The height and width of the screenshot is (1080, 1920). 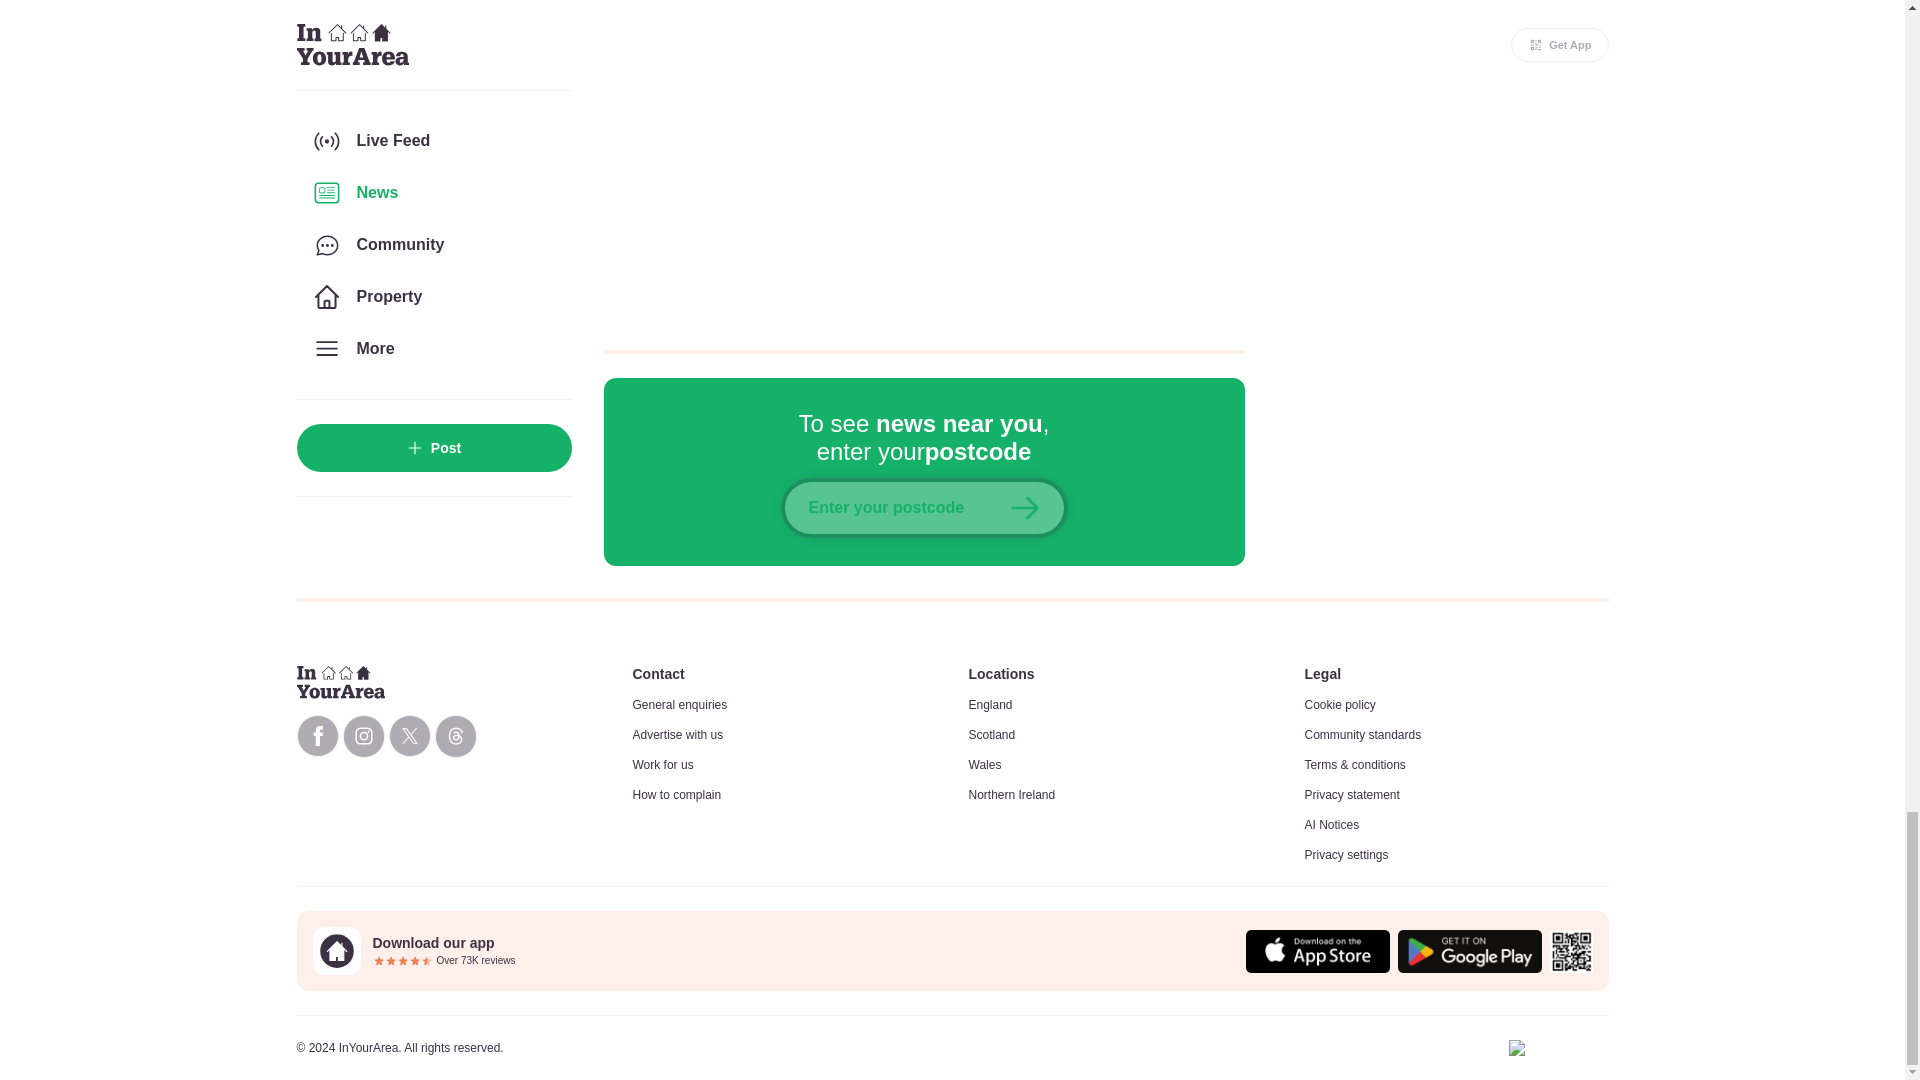 I want to click on comments, so click(x=924, y=162).